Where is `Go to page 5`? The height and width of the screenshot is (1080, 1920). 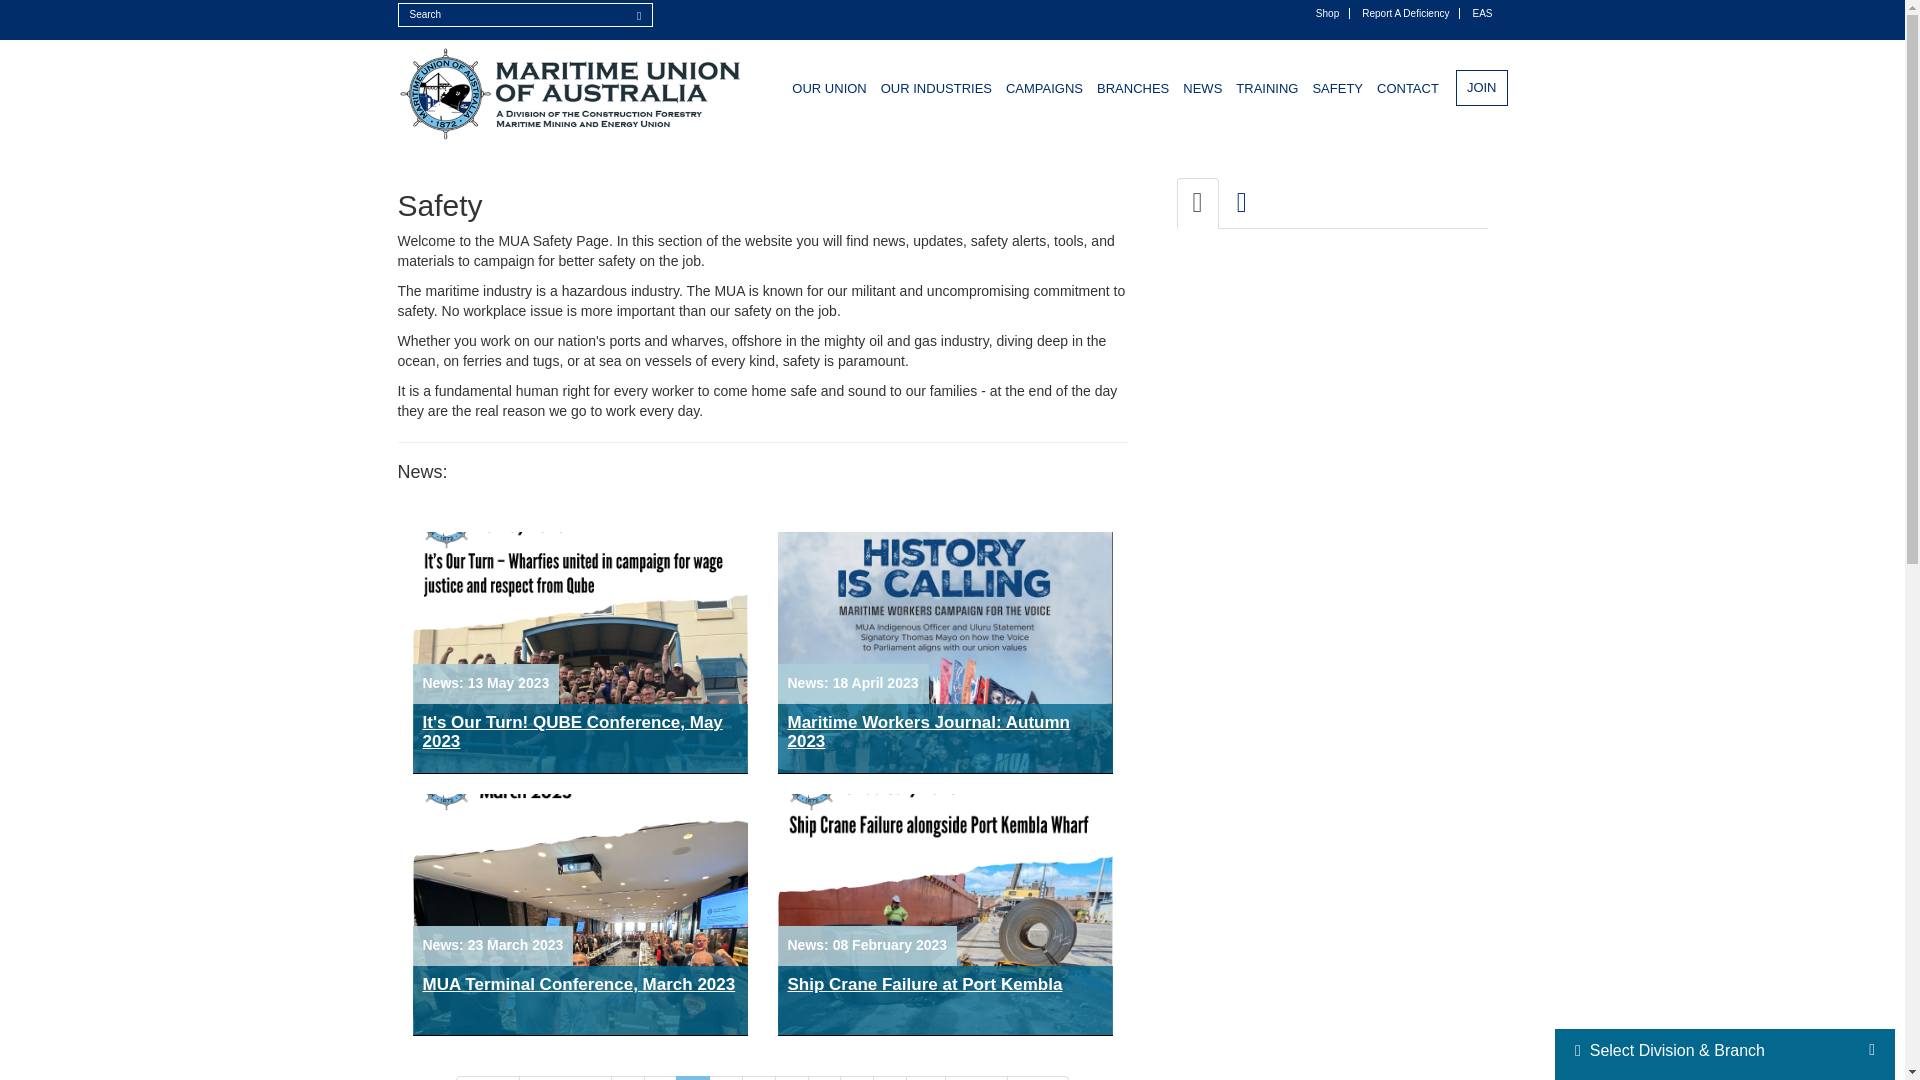
Go to page 5 is located at coordinates (758, 1078).